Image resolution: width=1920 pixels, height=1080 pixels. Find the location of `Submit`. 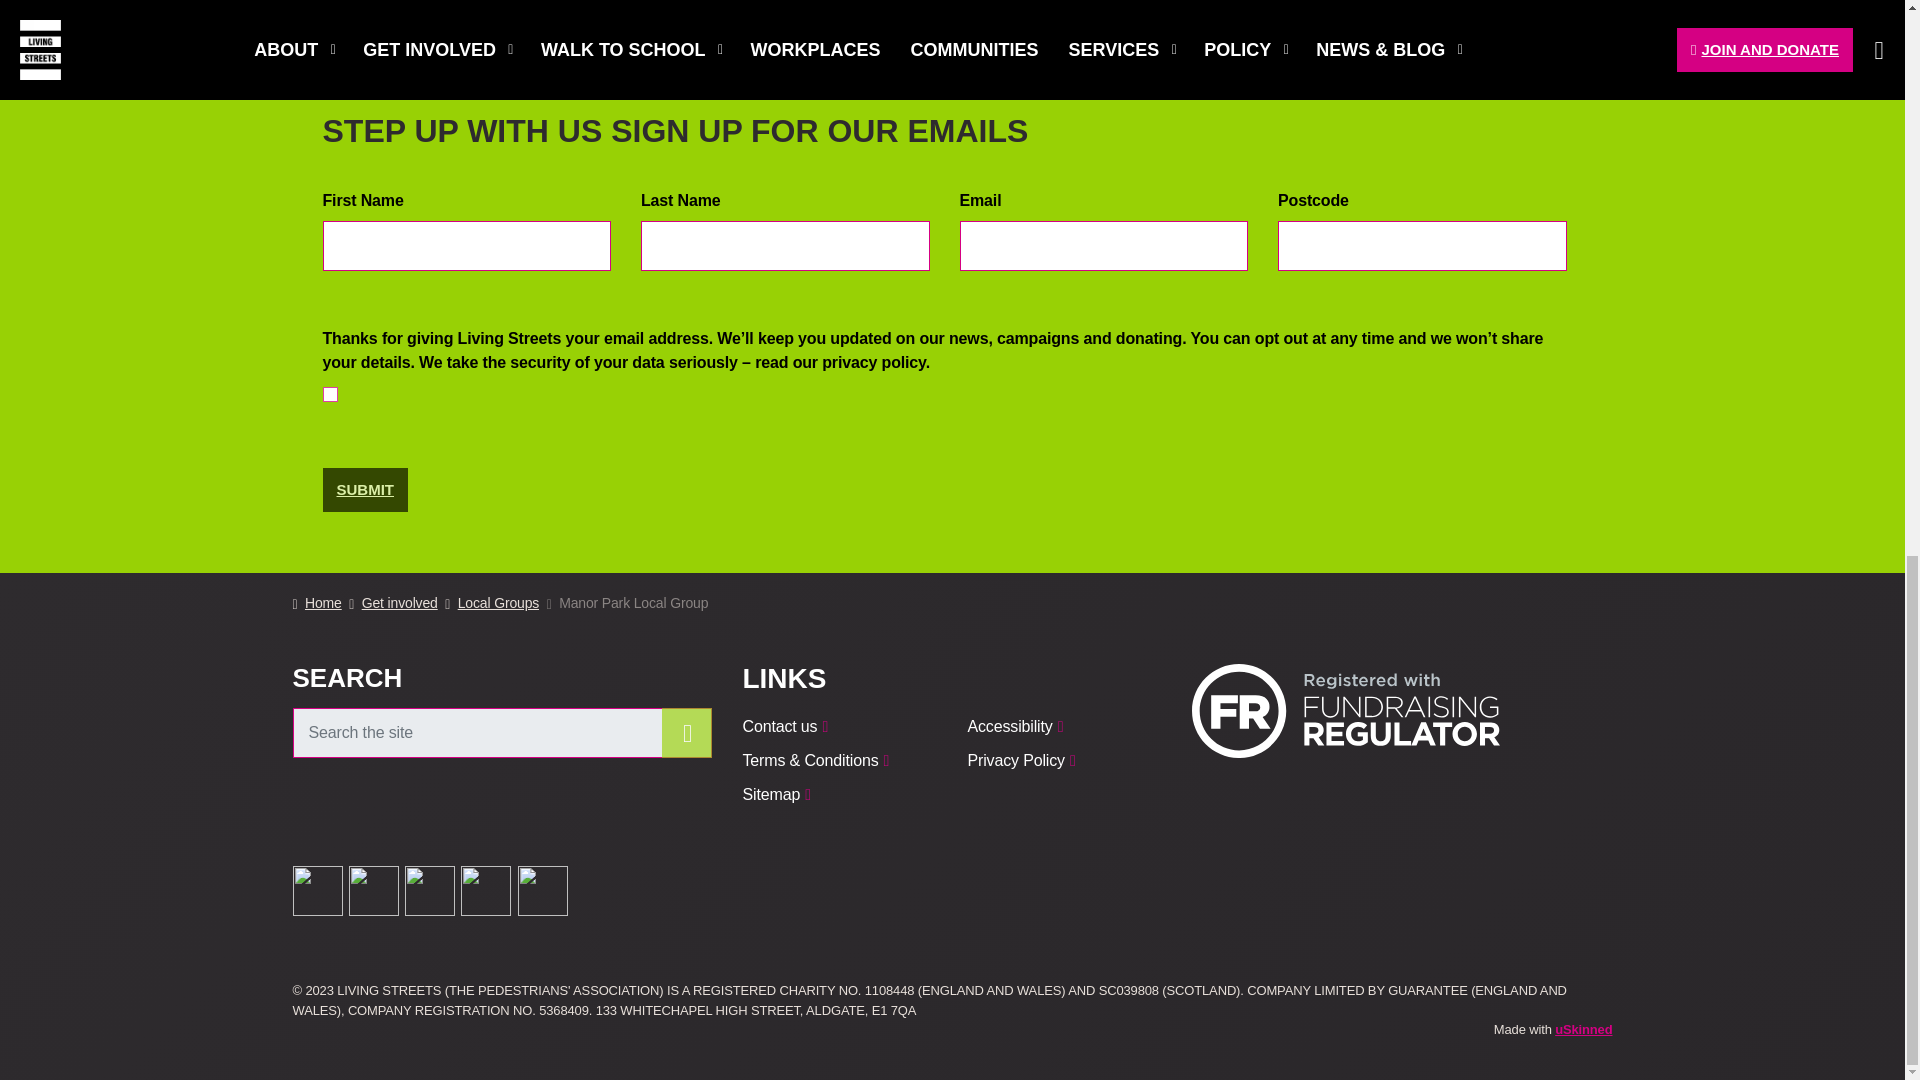

Submit is located at coordinates (364, 490).